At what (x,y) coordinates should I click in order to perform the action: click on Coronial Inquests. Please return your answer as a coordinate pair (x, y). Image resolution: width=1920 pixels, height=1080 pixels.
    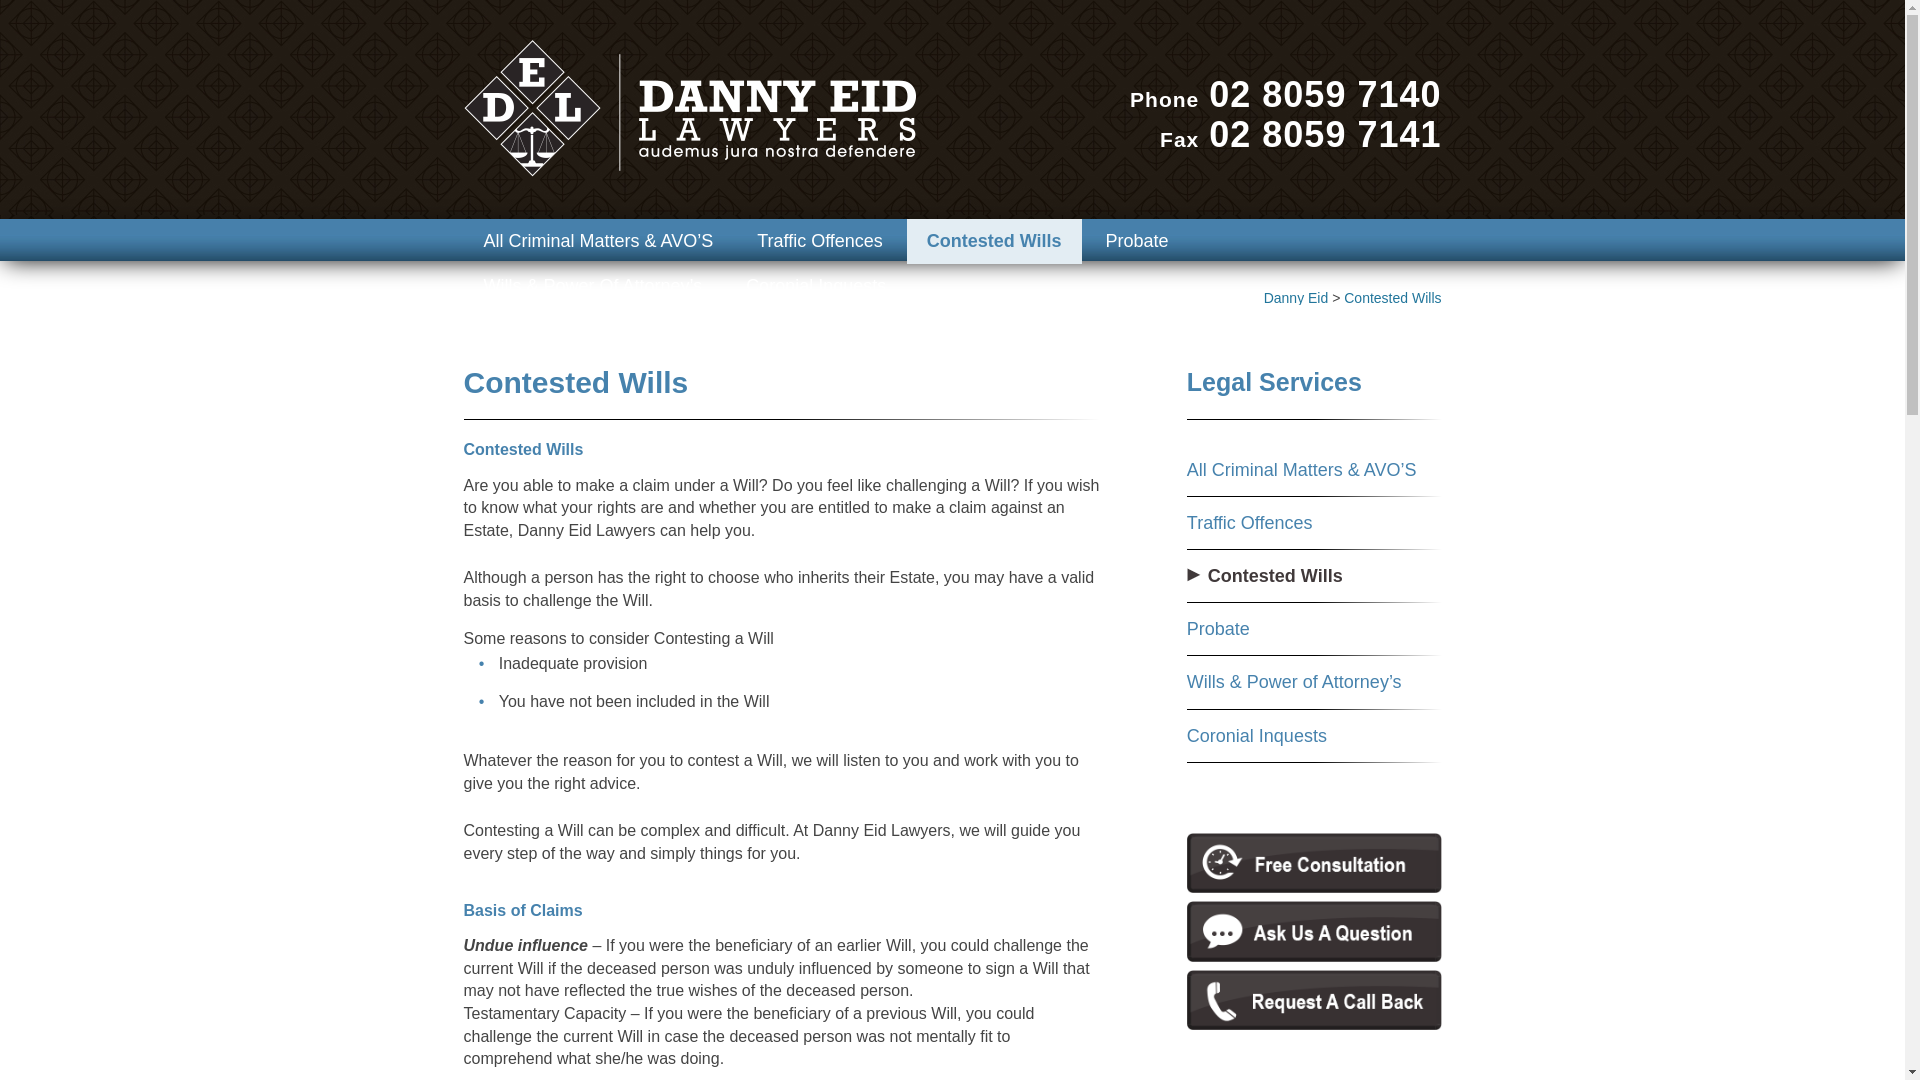
    Looking at the image, I should click on (1257, 736).